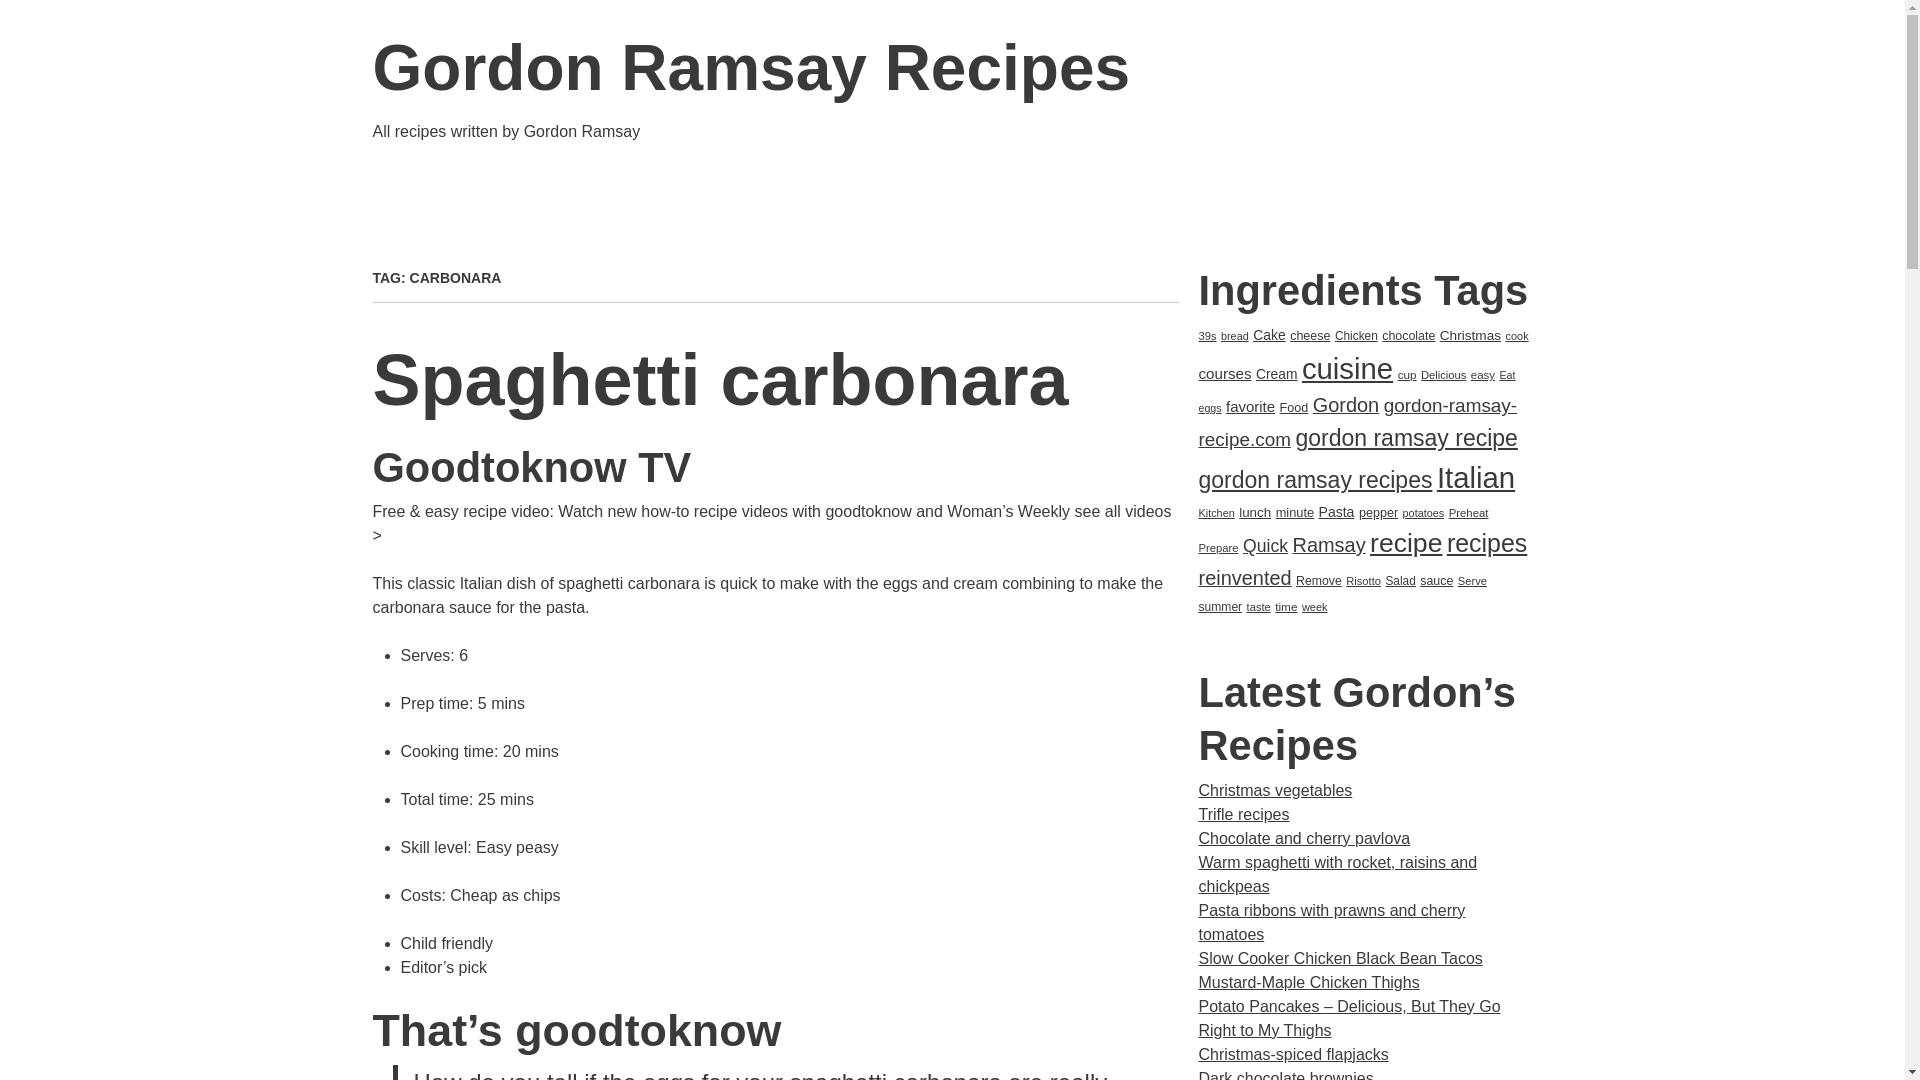 The width and height of the screenshot is (1920, 1080). Describe the element at coordinates (751, 68) in the screenshot. I see `Gordon Ramsay Recipes` at that location.